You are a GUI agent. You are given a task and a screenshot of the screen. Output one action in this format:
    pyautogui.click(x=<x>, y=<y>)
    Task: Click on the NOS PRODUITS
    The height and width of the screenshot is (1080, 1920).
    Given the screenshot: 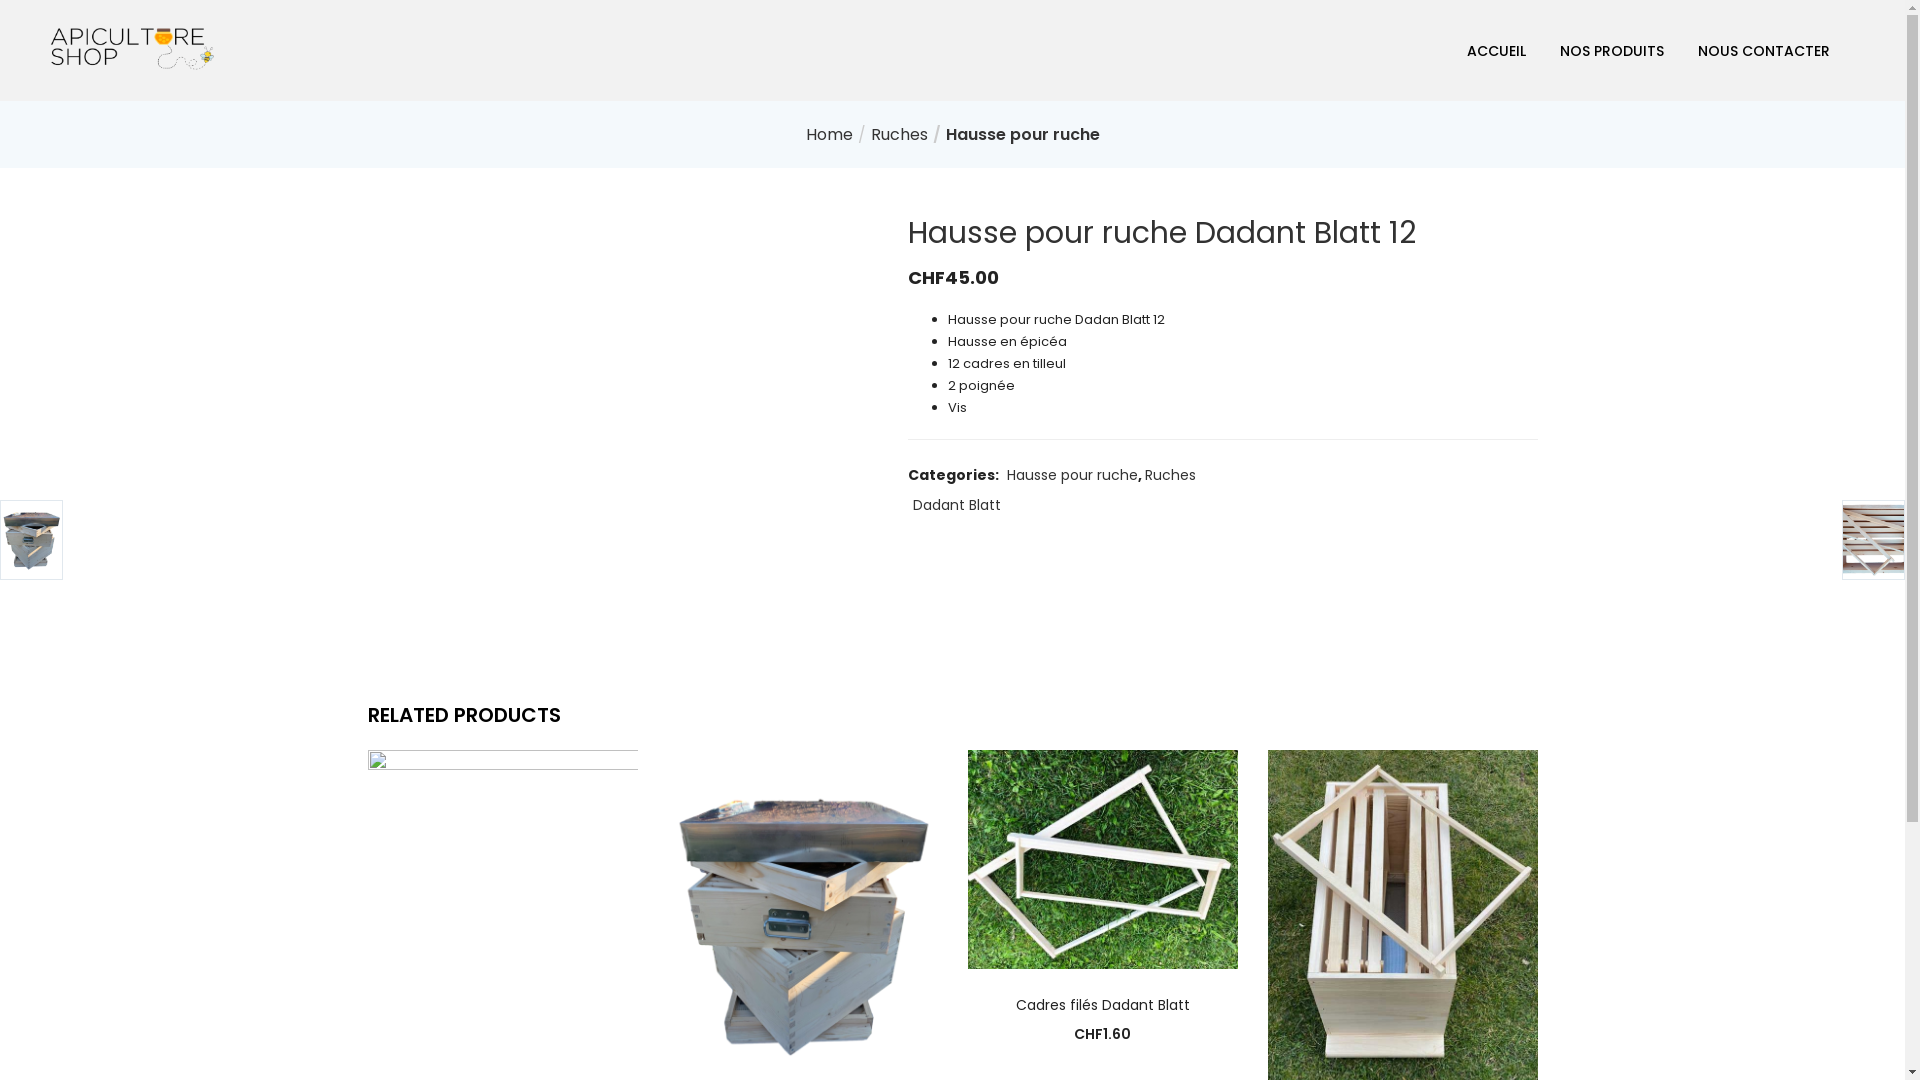 What is the action you would take?
    pyautogui.click(x=1612, y=50)
    